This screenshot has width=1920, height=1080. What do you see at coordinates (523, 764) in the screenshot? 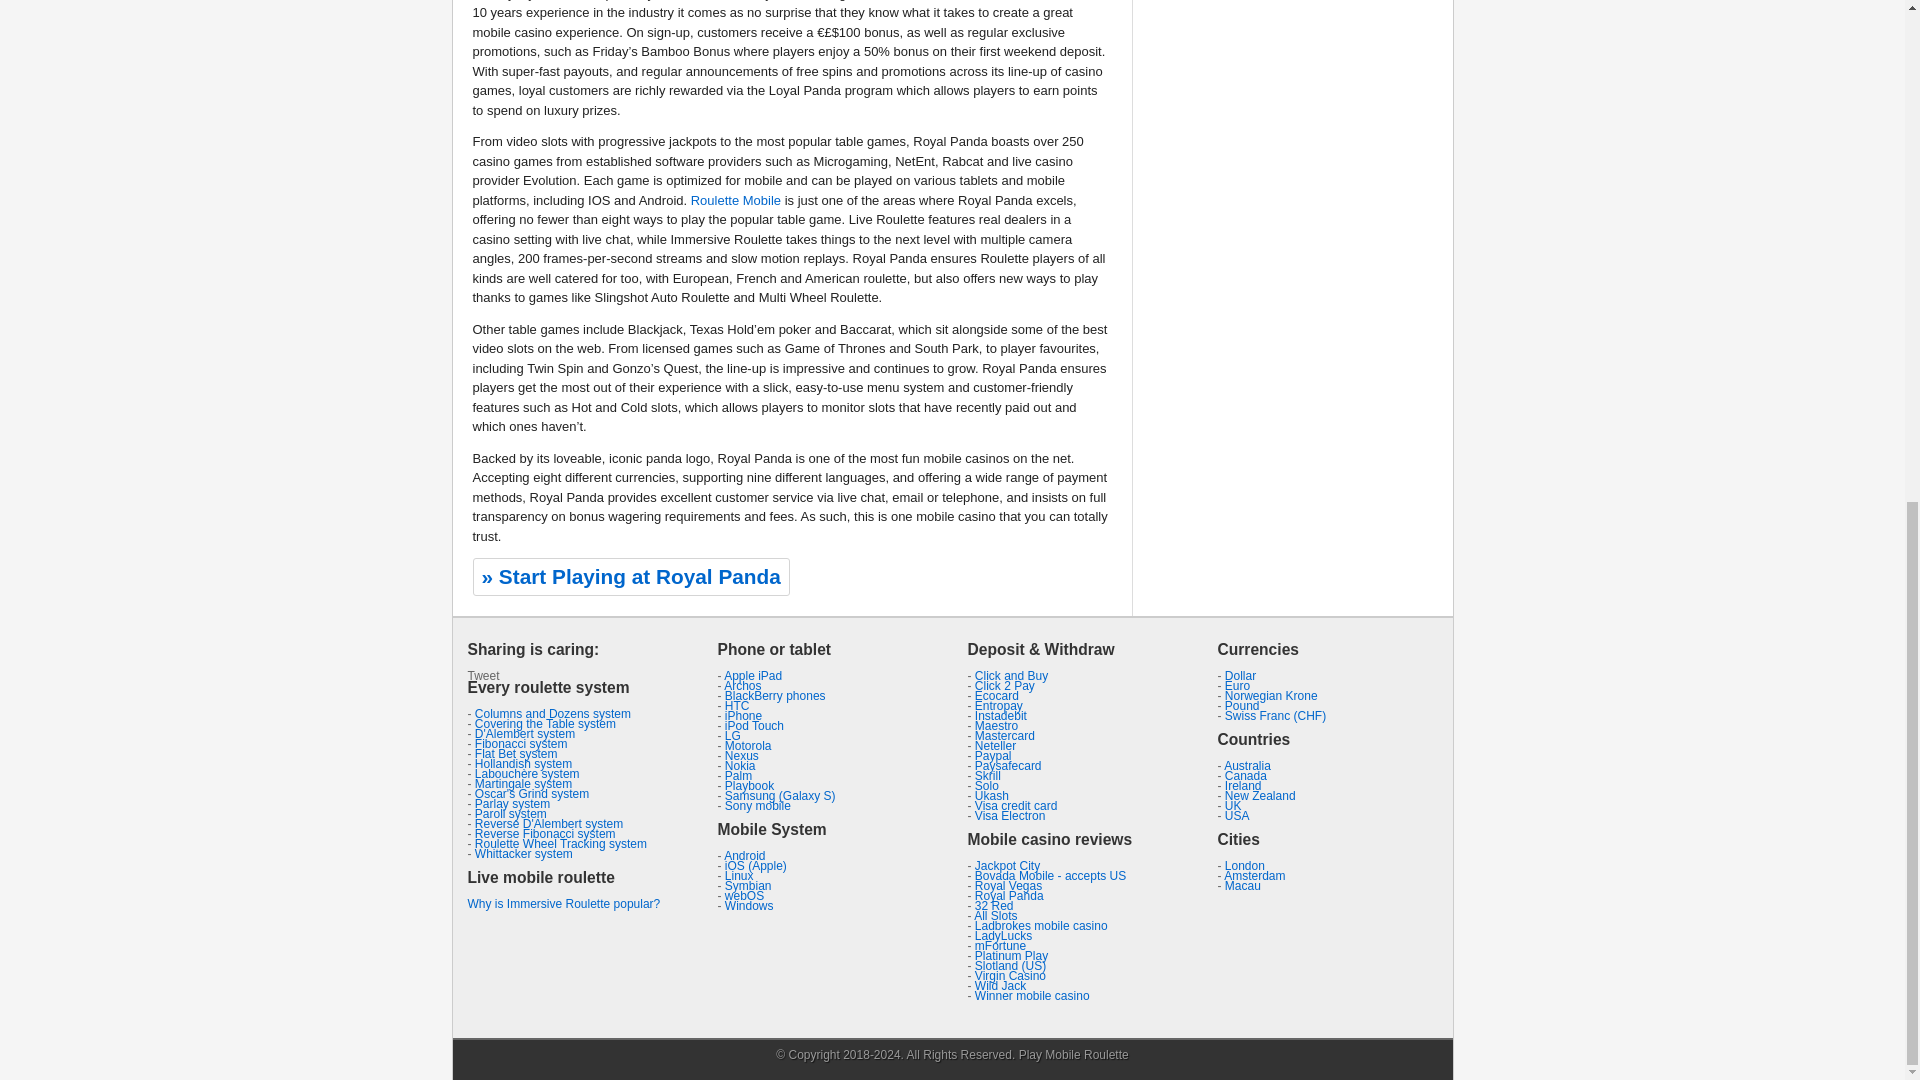
I see `Hollandish system` at bounding box center [523, 764].